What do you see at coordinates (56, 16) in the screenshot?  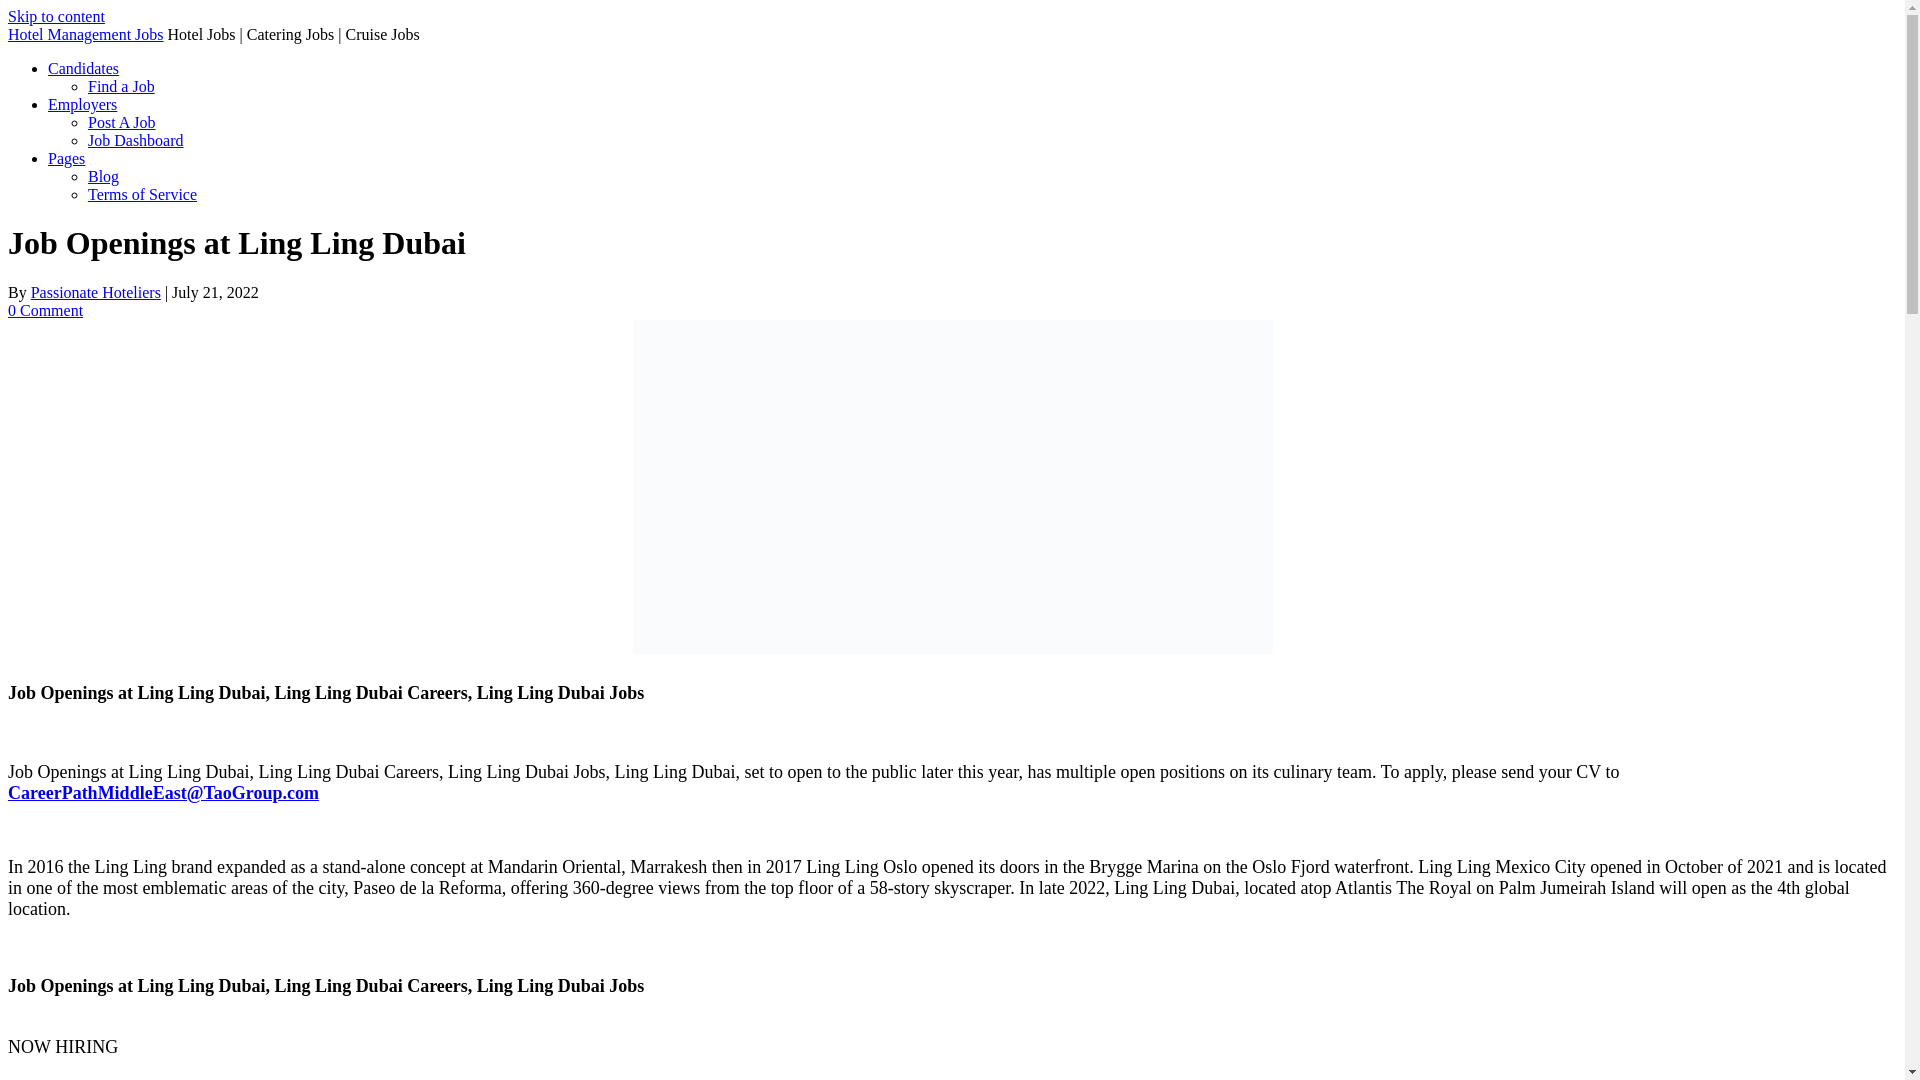 I see `Skip to content` at bounding box center [56, 16].